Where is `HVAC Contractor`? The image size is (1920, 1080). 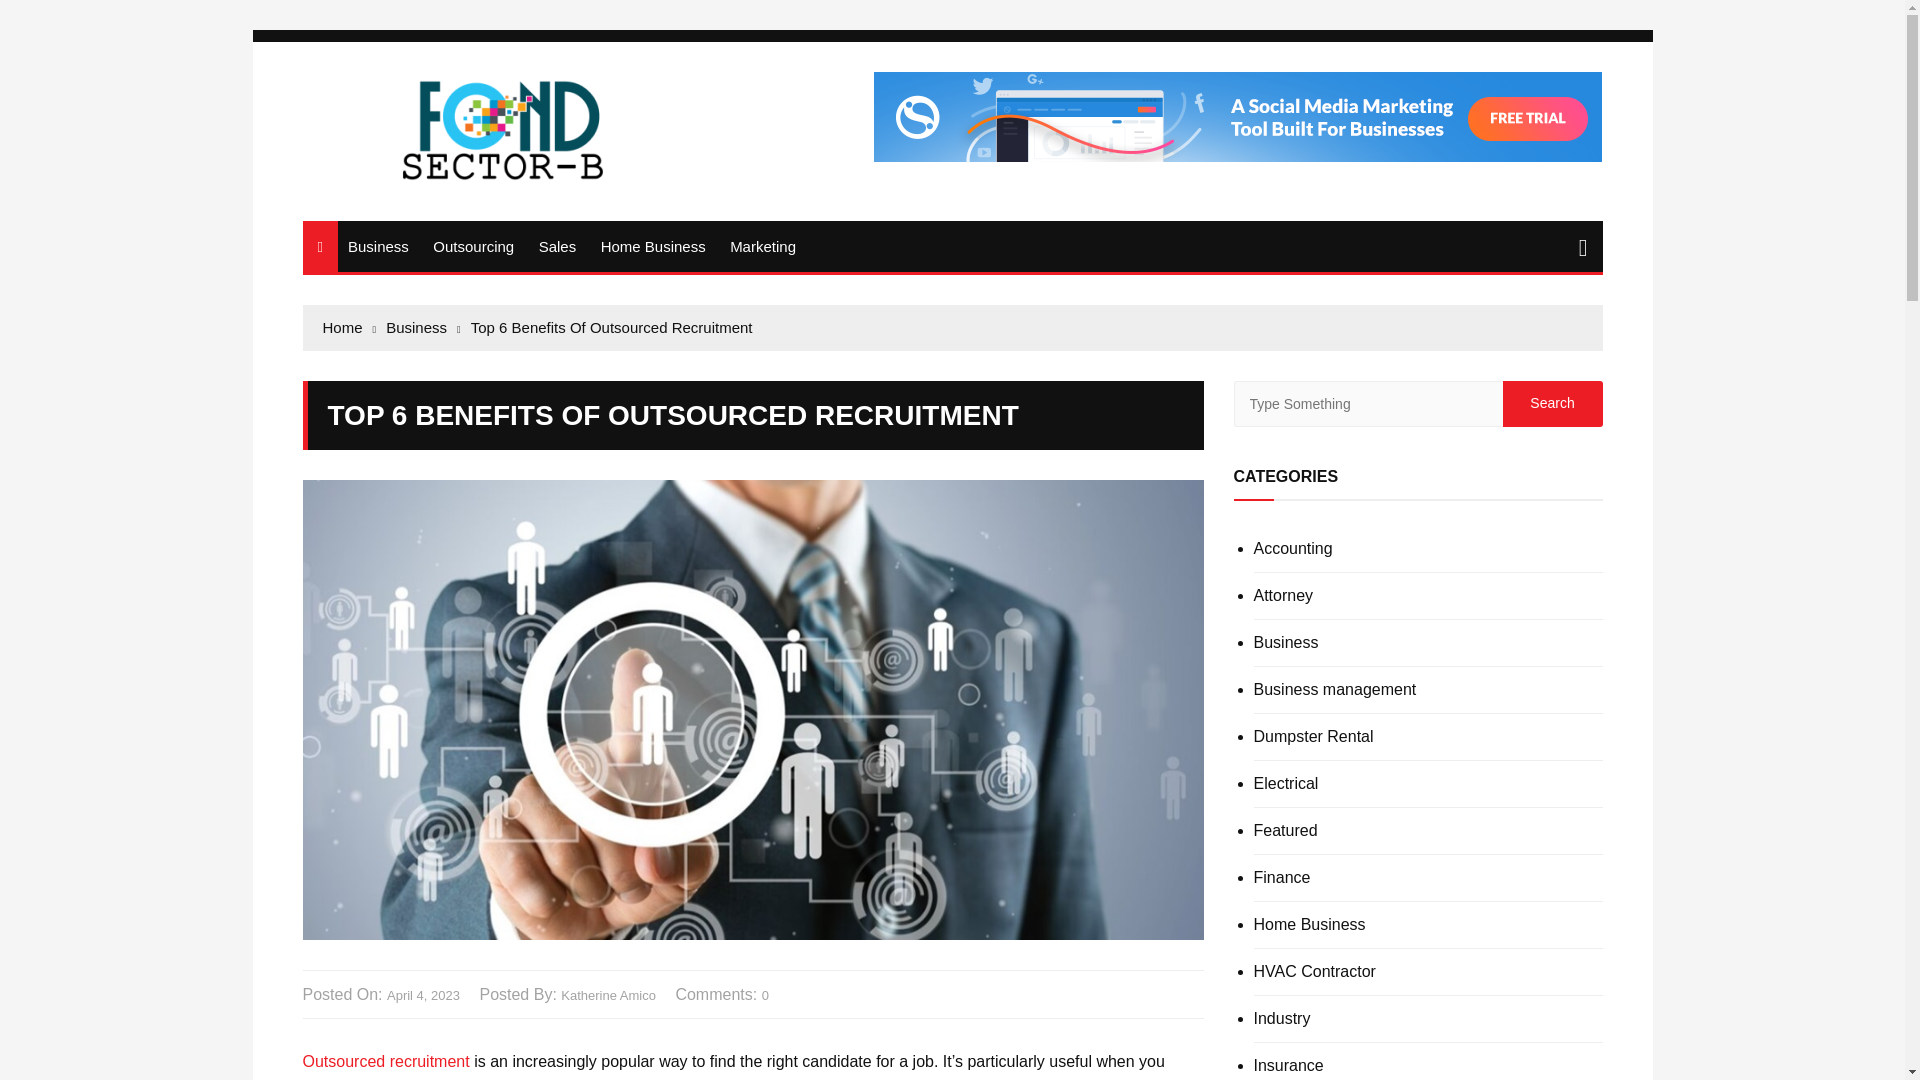
HVAC Contractor is located at coordinates (1314, 972).